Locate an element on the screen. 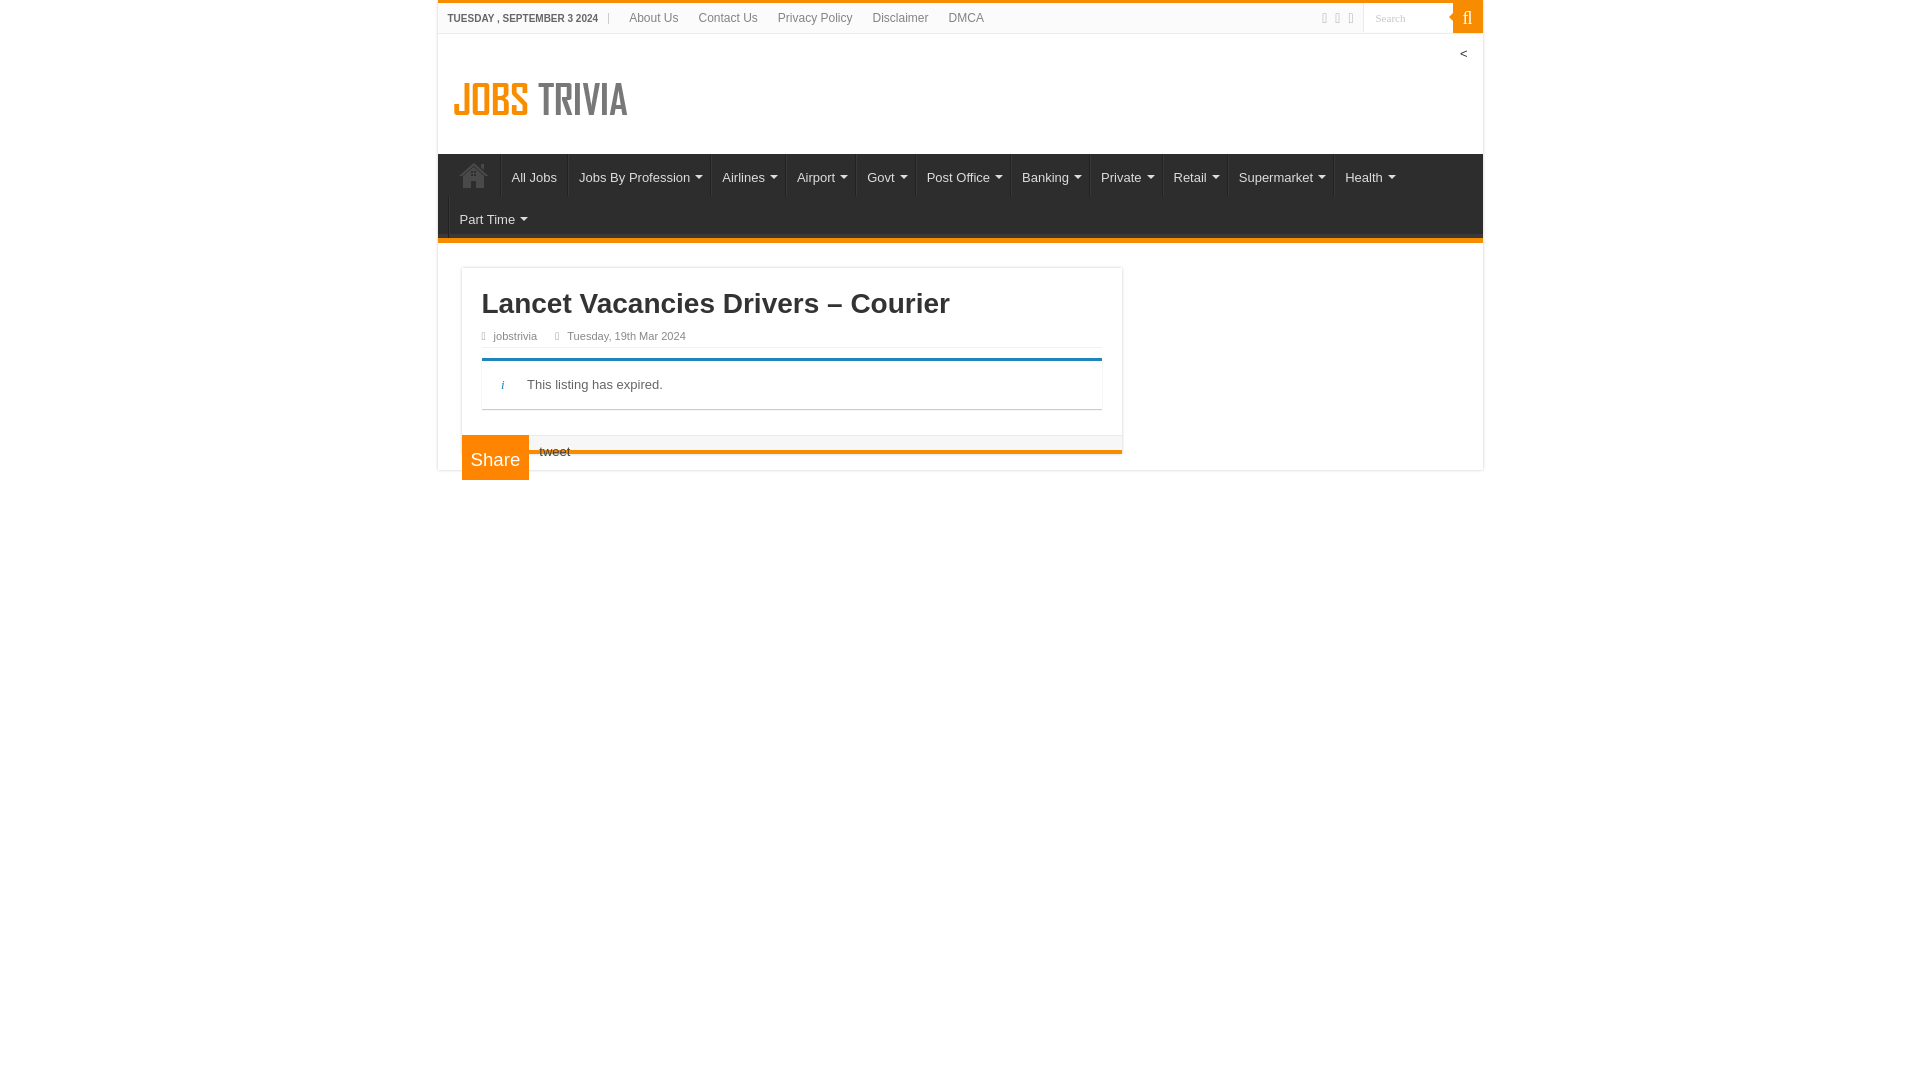  Search is located at coordinates (1406, 18).